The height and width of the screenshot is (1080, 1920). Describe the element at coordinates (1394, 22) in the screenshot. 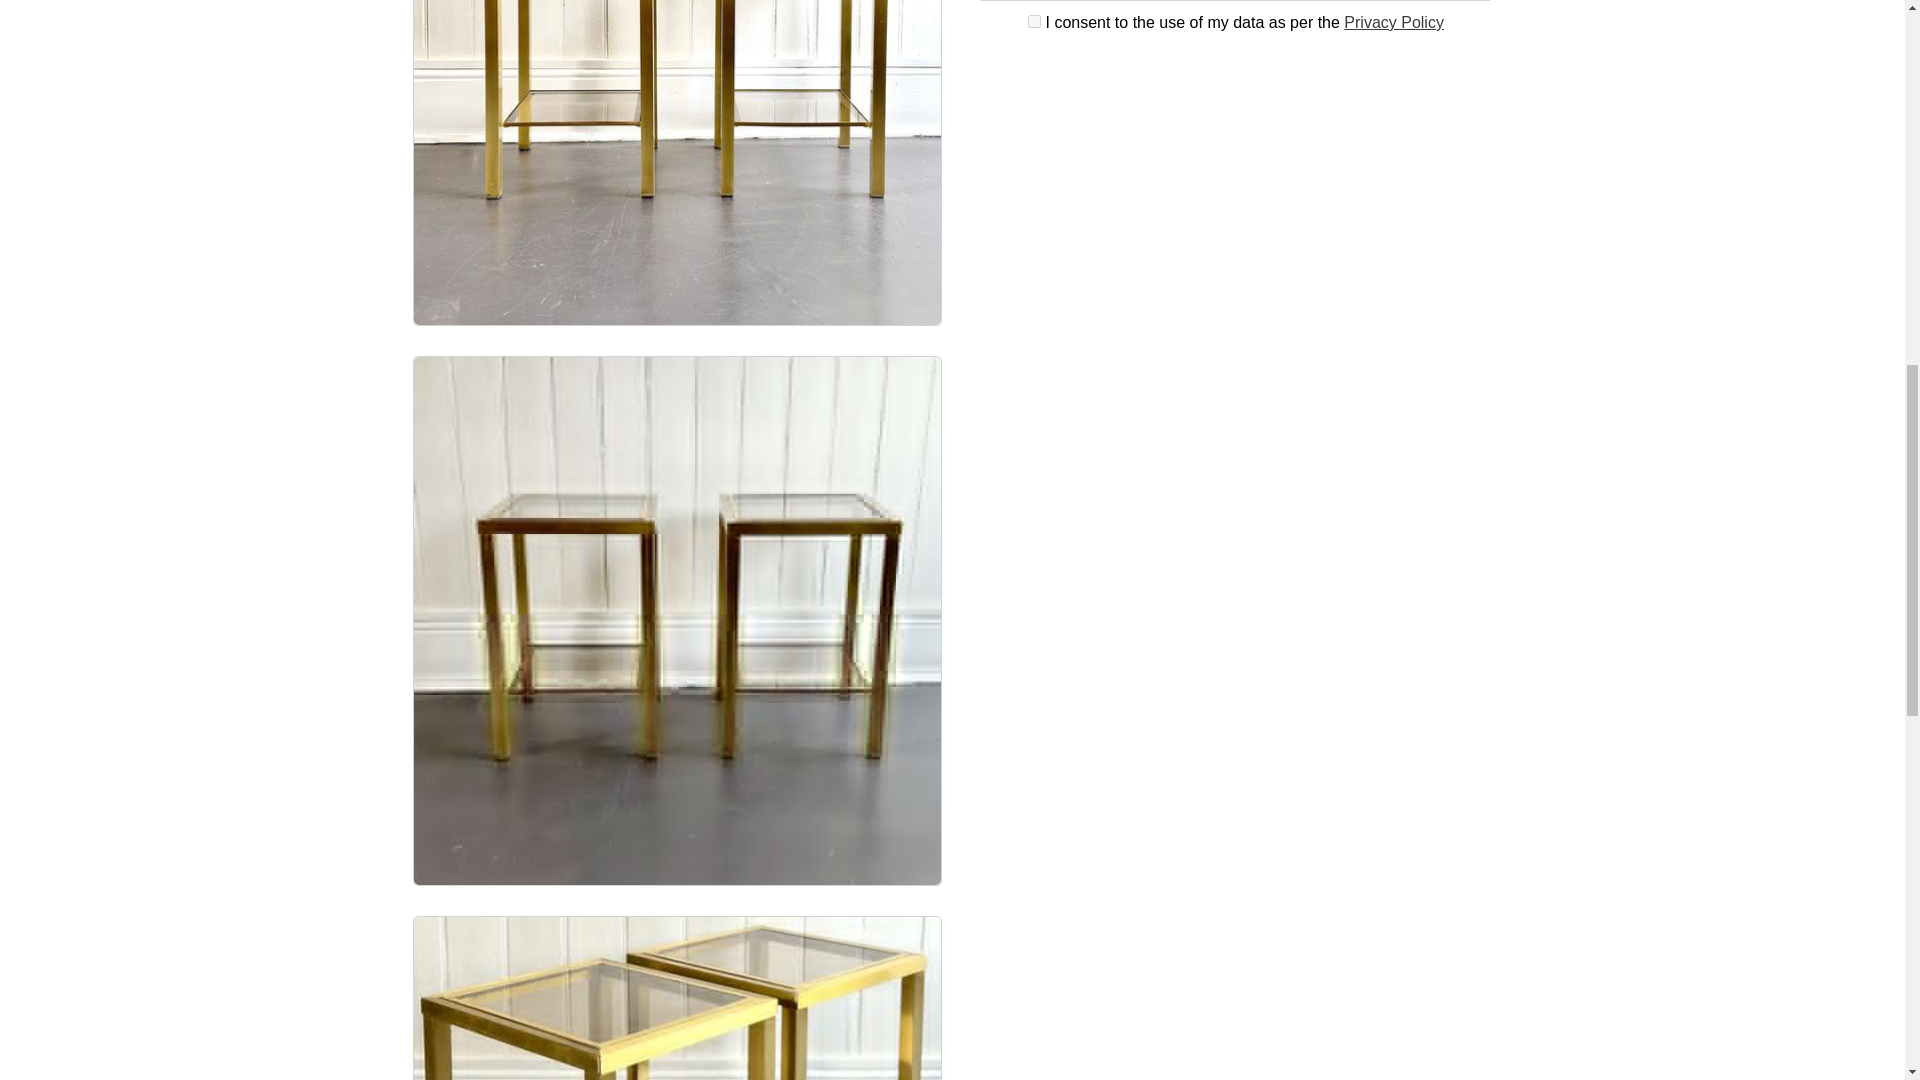

I see `Privacy Policy` at that location.